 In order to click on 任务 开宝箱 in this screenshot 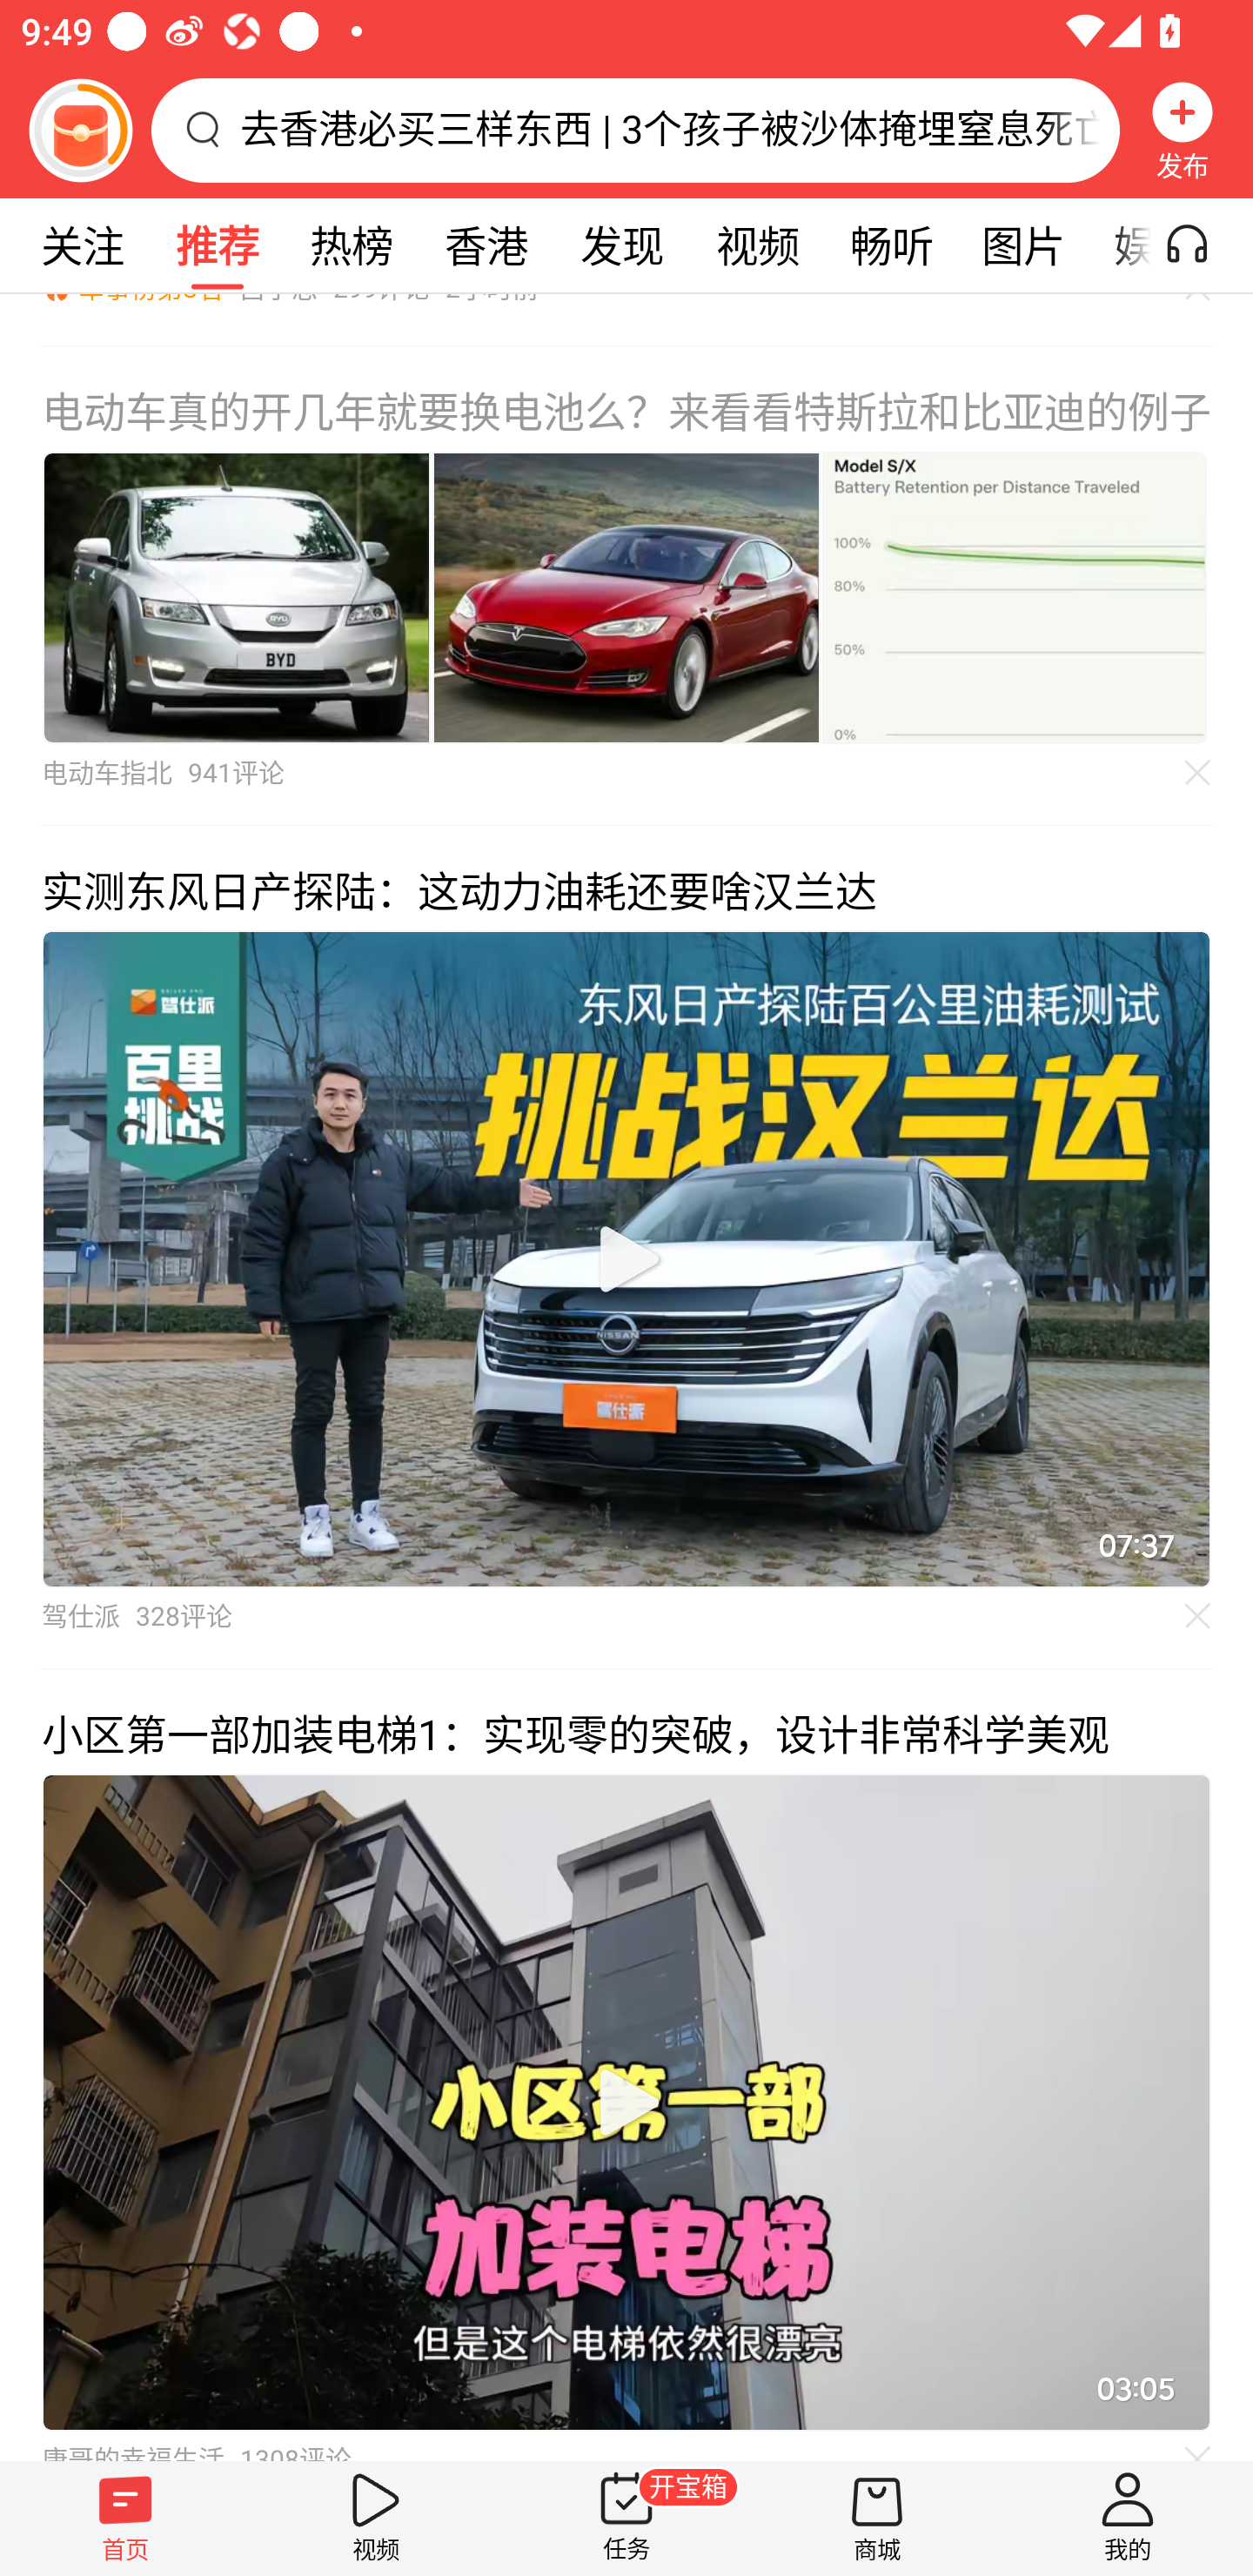, I will do `click(626, 2518)`.